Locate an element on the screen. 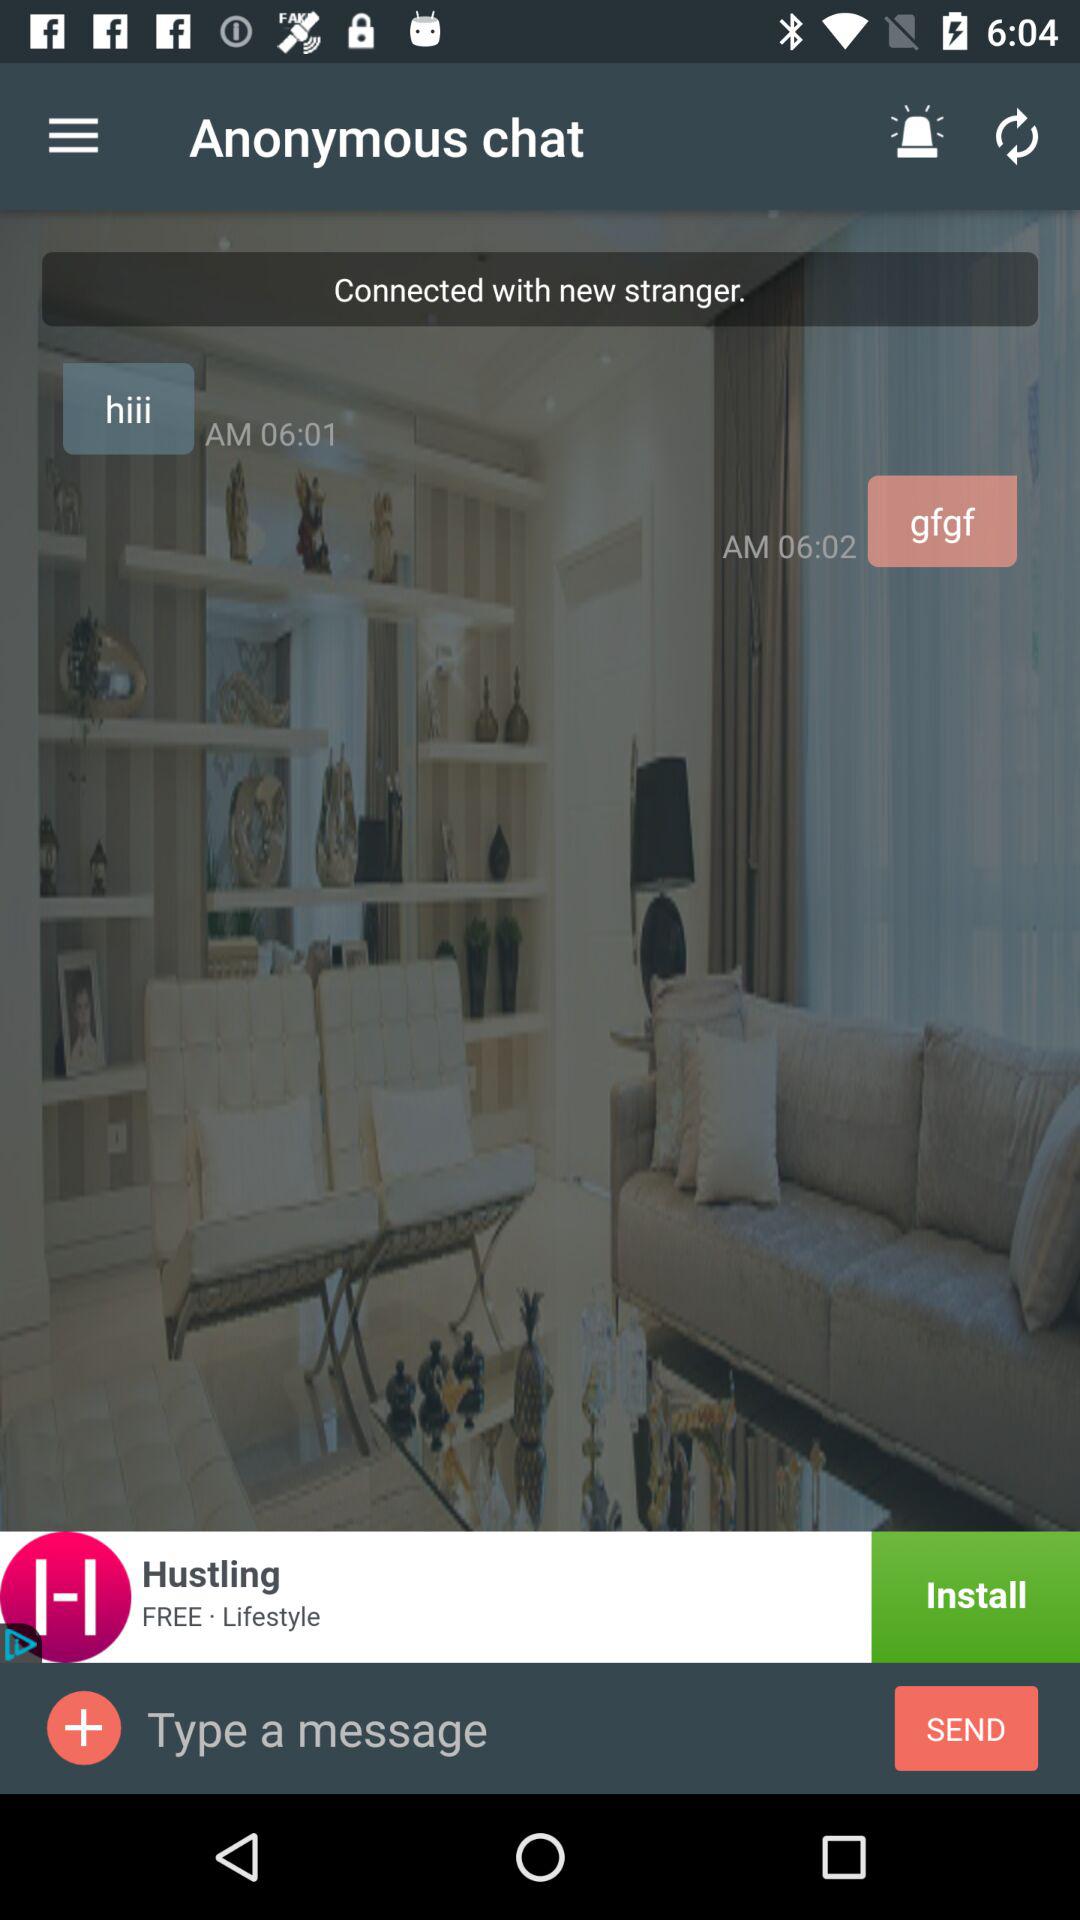 Image resolution: width=1080 pixels, height=1920 pixels. type message is located at coordinates (520, 1728).